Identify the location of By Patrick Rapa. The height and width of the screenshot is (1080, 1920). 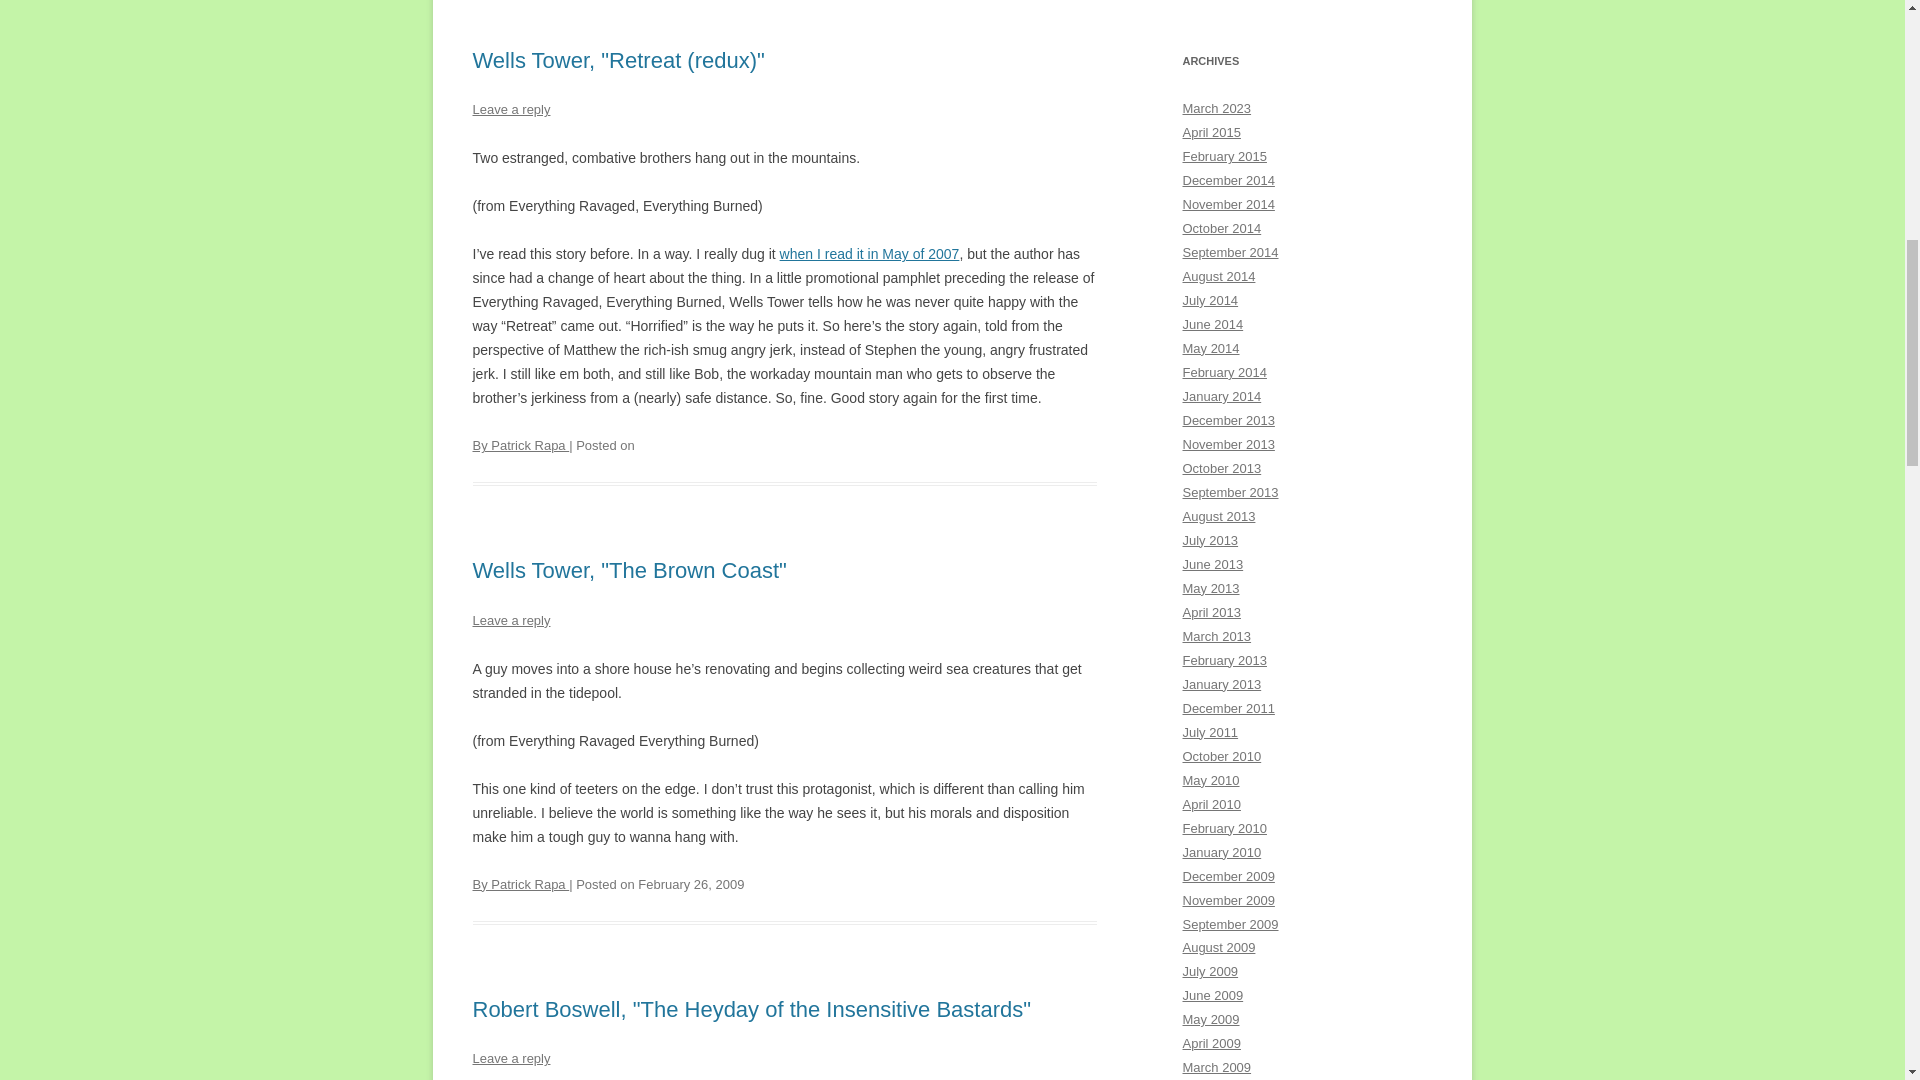
(520, 884).